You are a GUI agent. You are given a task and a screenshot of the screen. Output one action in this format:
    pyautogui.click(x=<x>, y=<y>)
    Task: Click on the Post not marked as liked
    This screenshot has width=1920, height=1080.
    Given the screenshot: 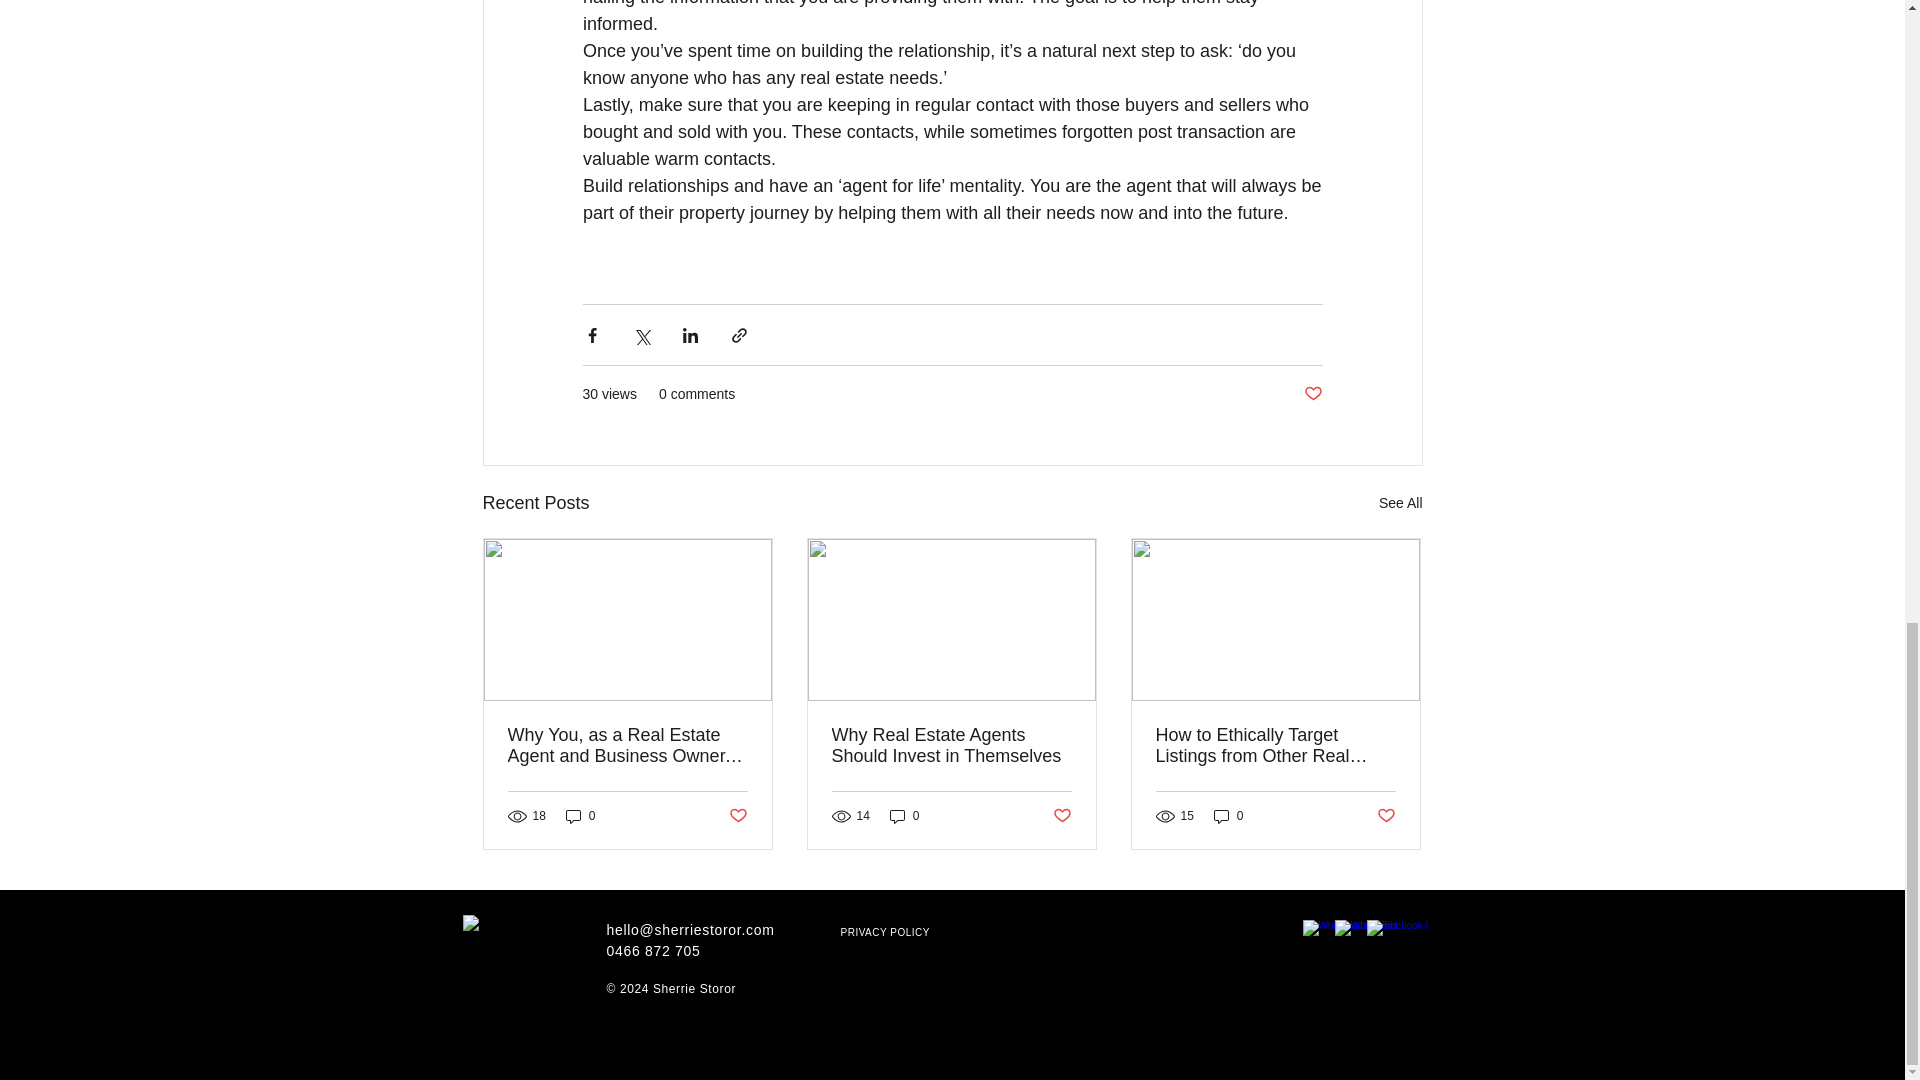 What is the action you would take?
    pyautogui.click(x=1386, y=816)
    